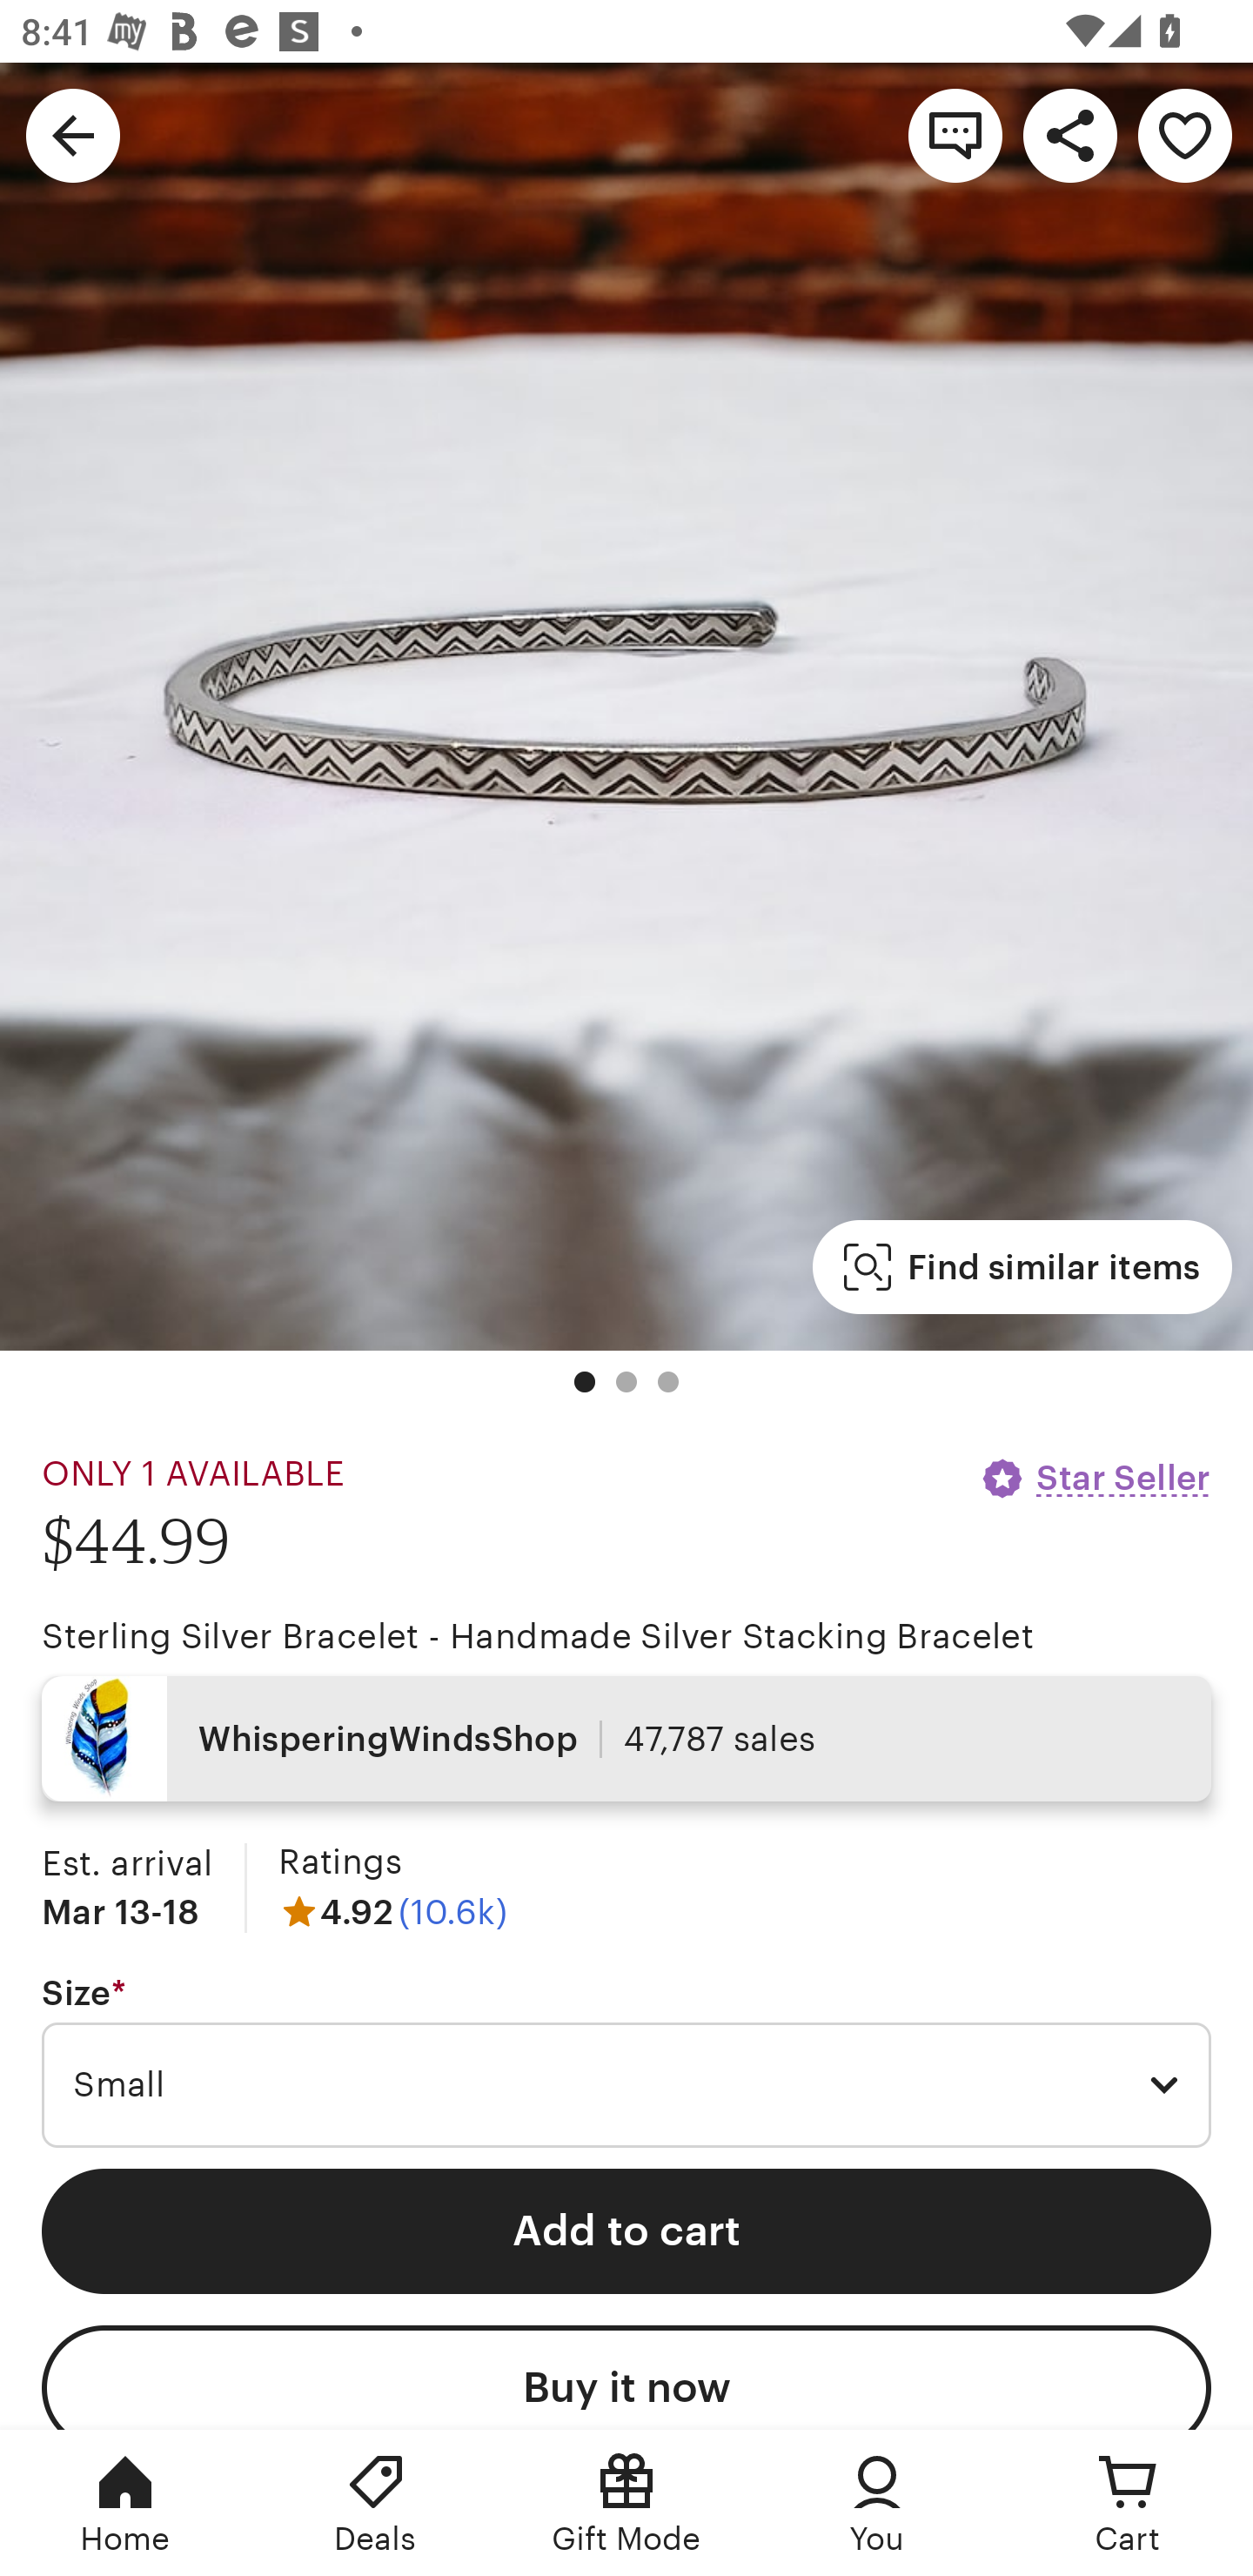  I want to click on Ratings, so click(339, 1862).